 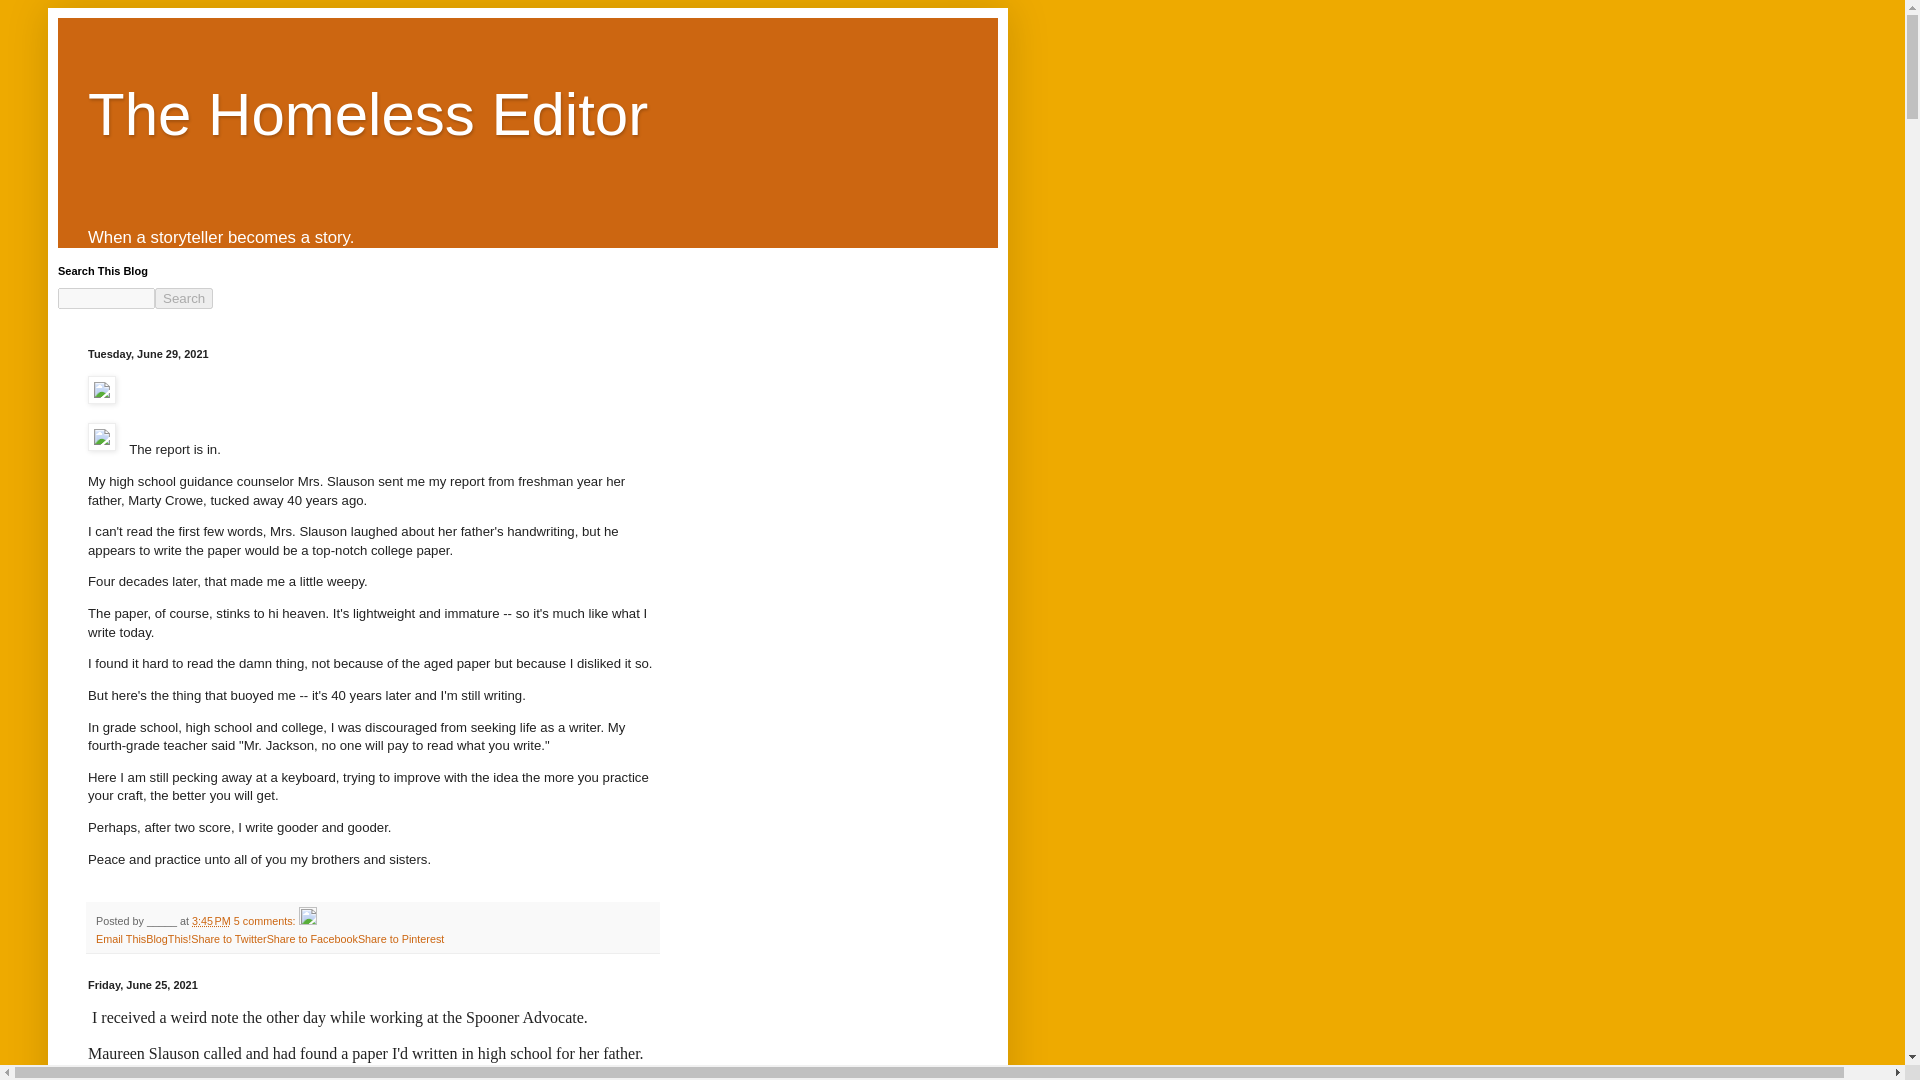 What do you see at coordinates (400, 939) in the screenshot?
I see `Share to Pinterest` at bounding box center [400, 939].